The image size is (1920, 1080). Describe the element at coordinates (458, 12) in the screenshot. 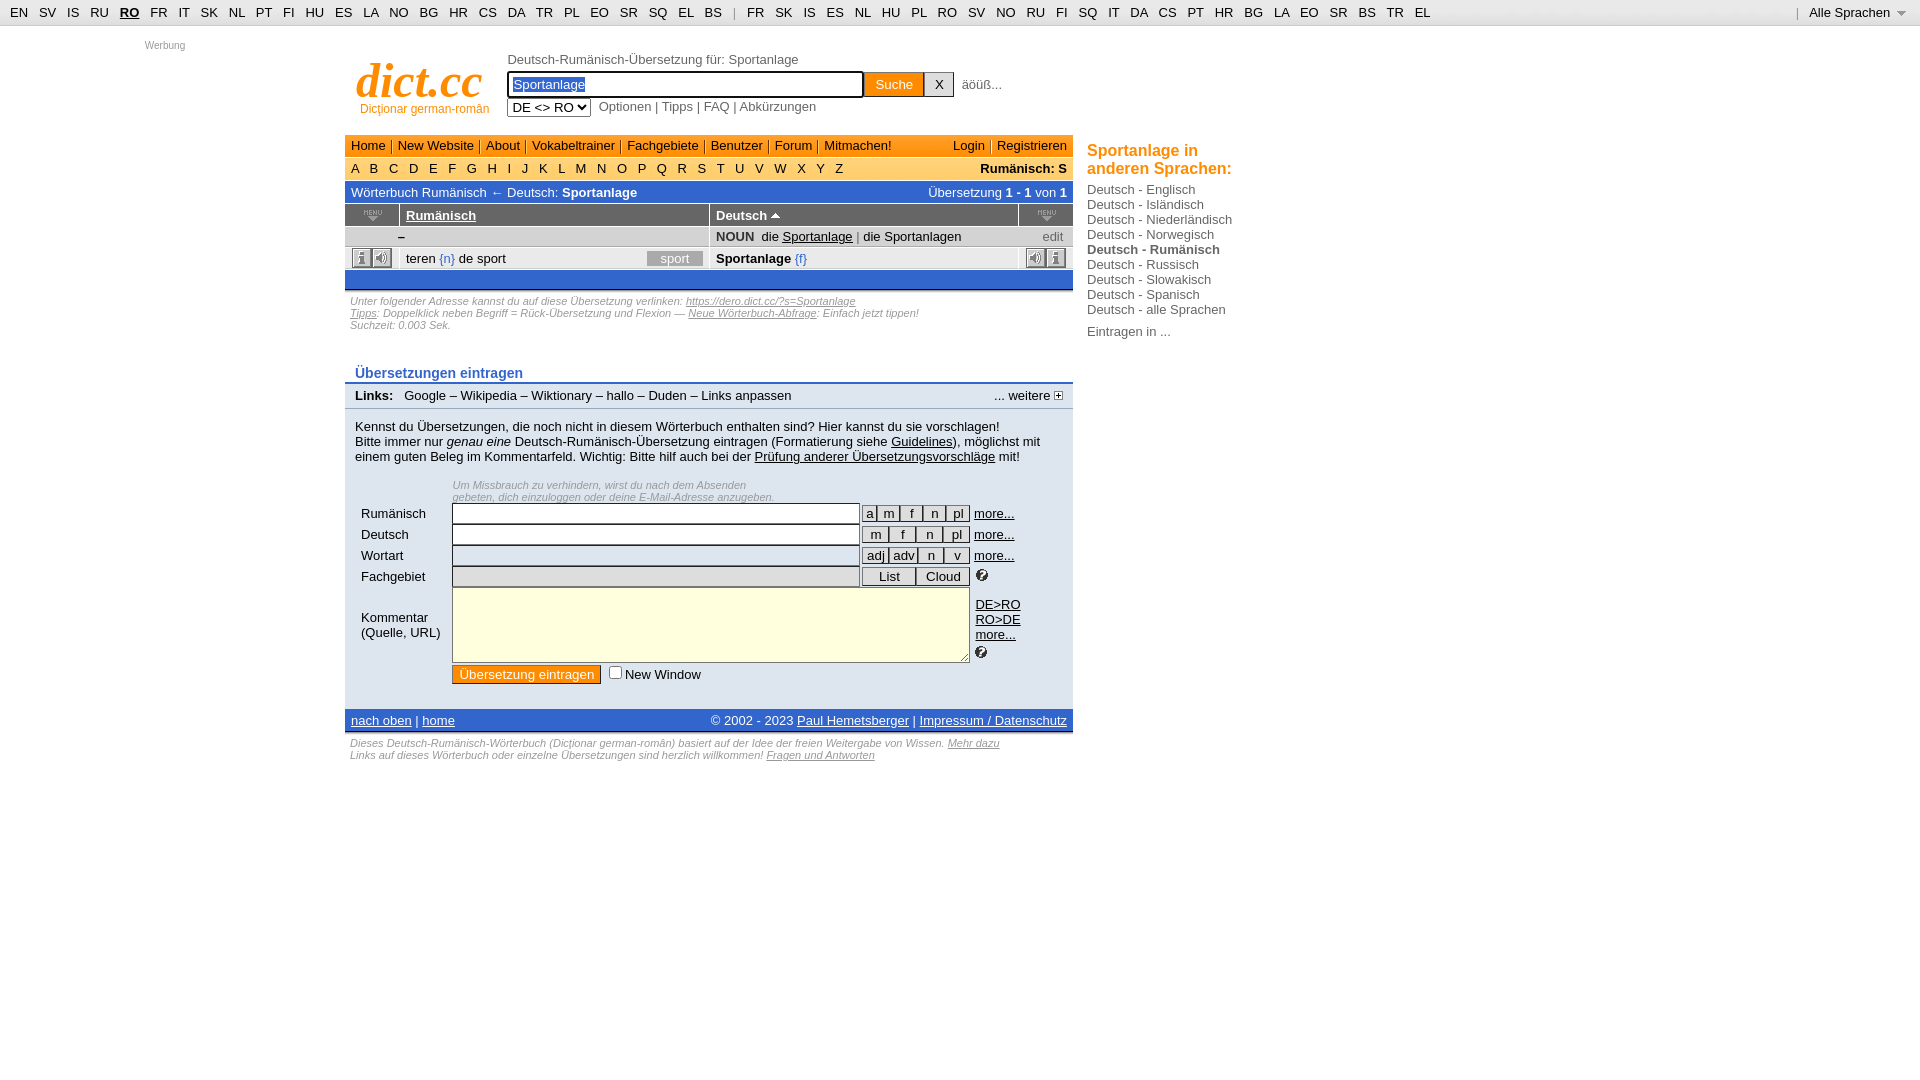

I see `HR` at that location.